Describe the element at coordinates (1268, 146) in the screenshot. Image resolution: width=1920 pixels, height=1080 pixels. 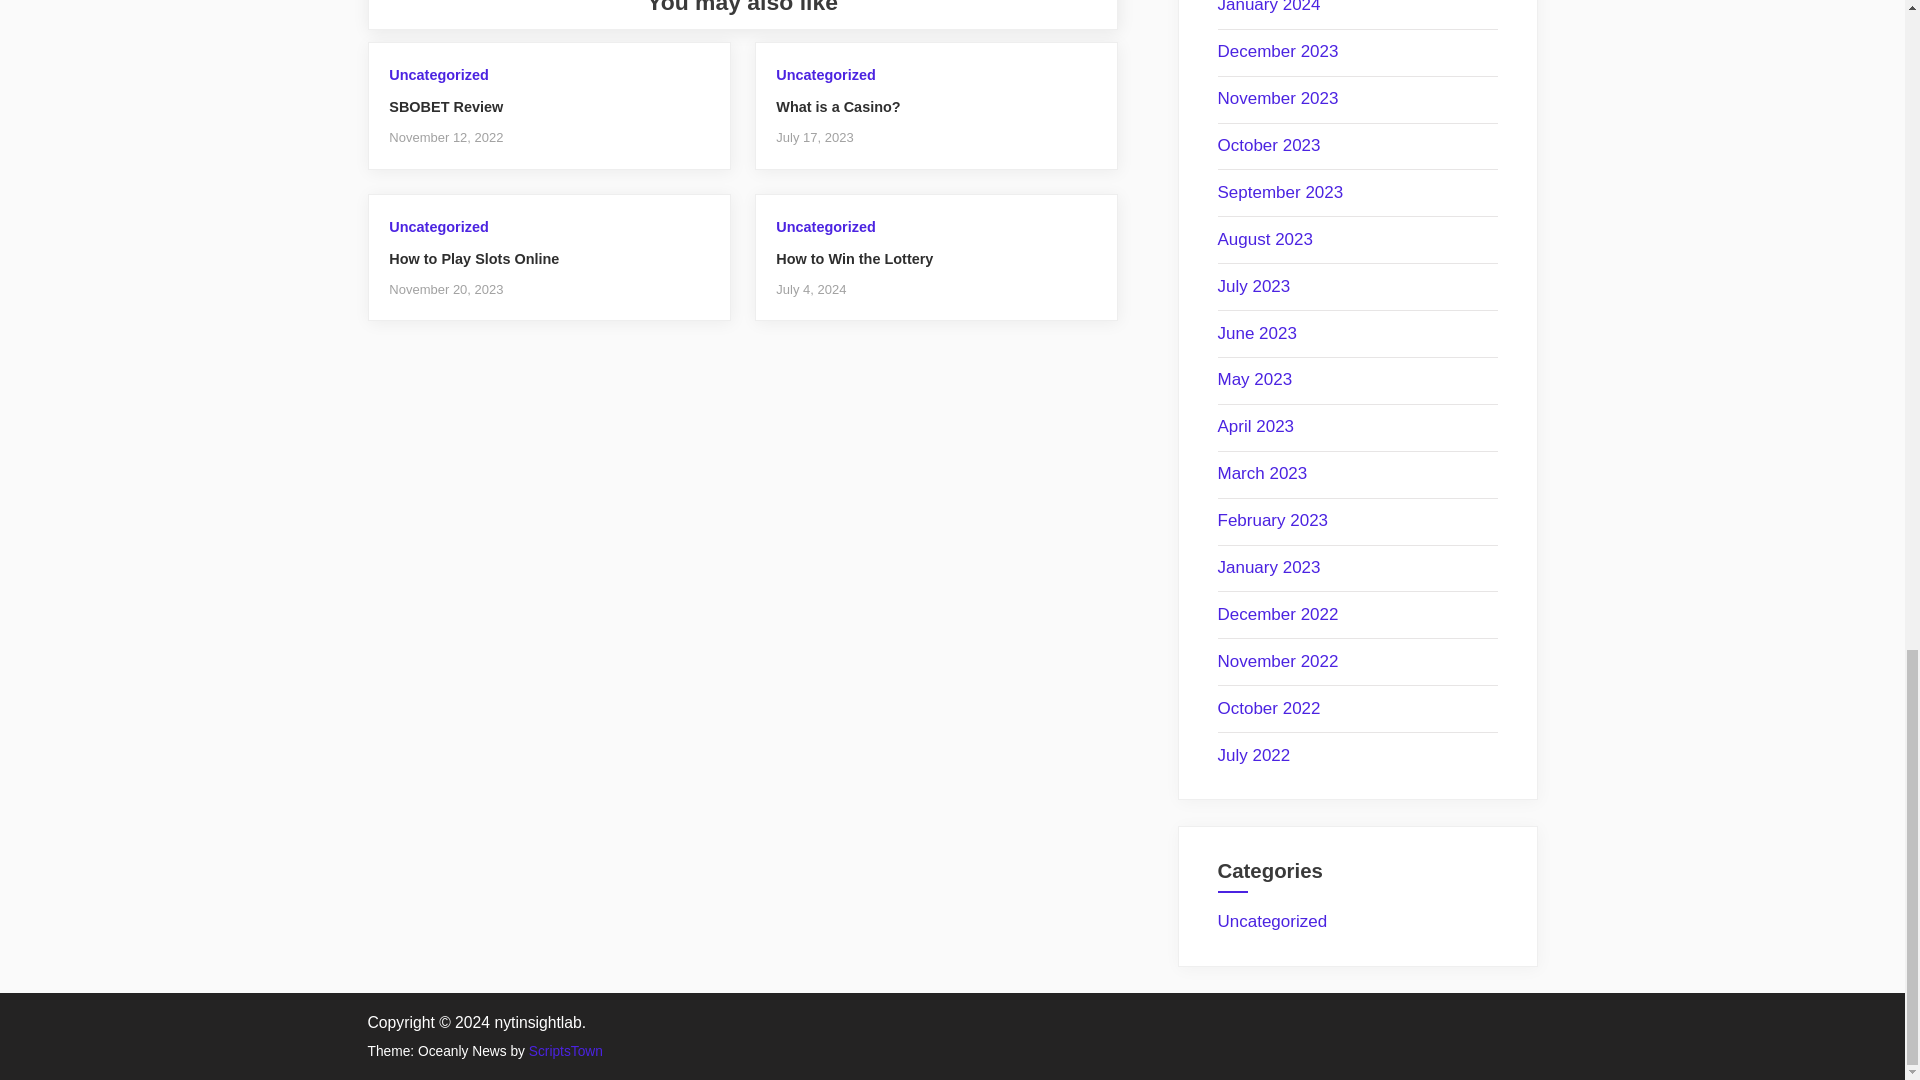
I see `October 2023` at that location.